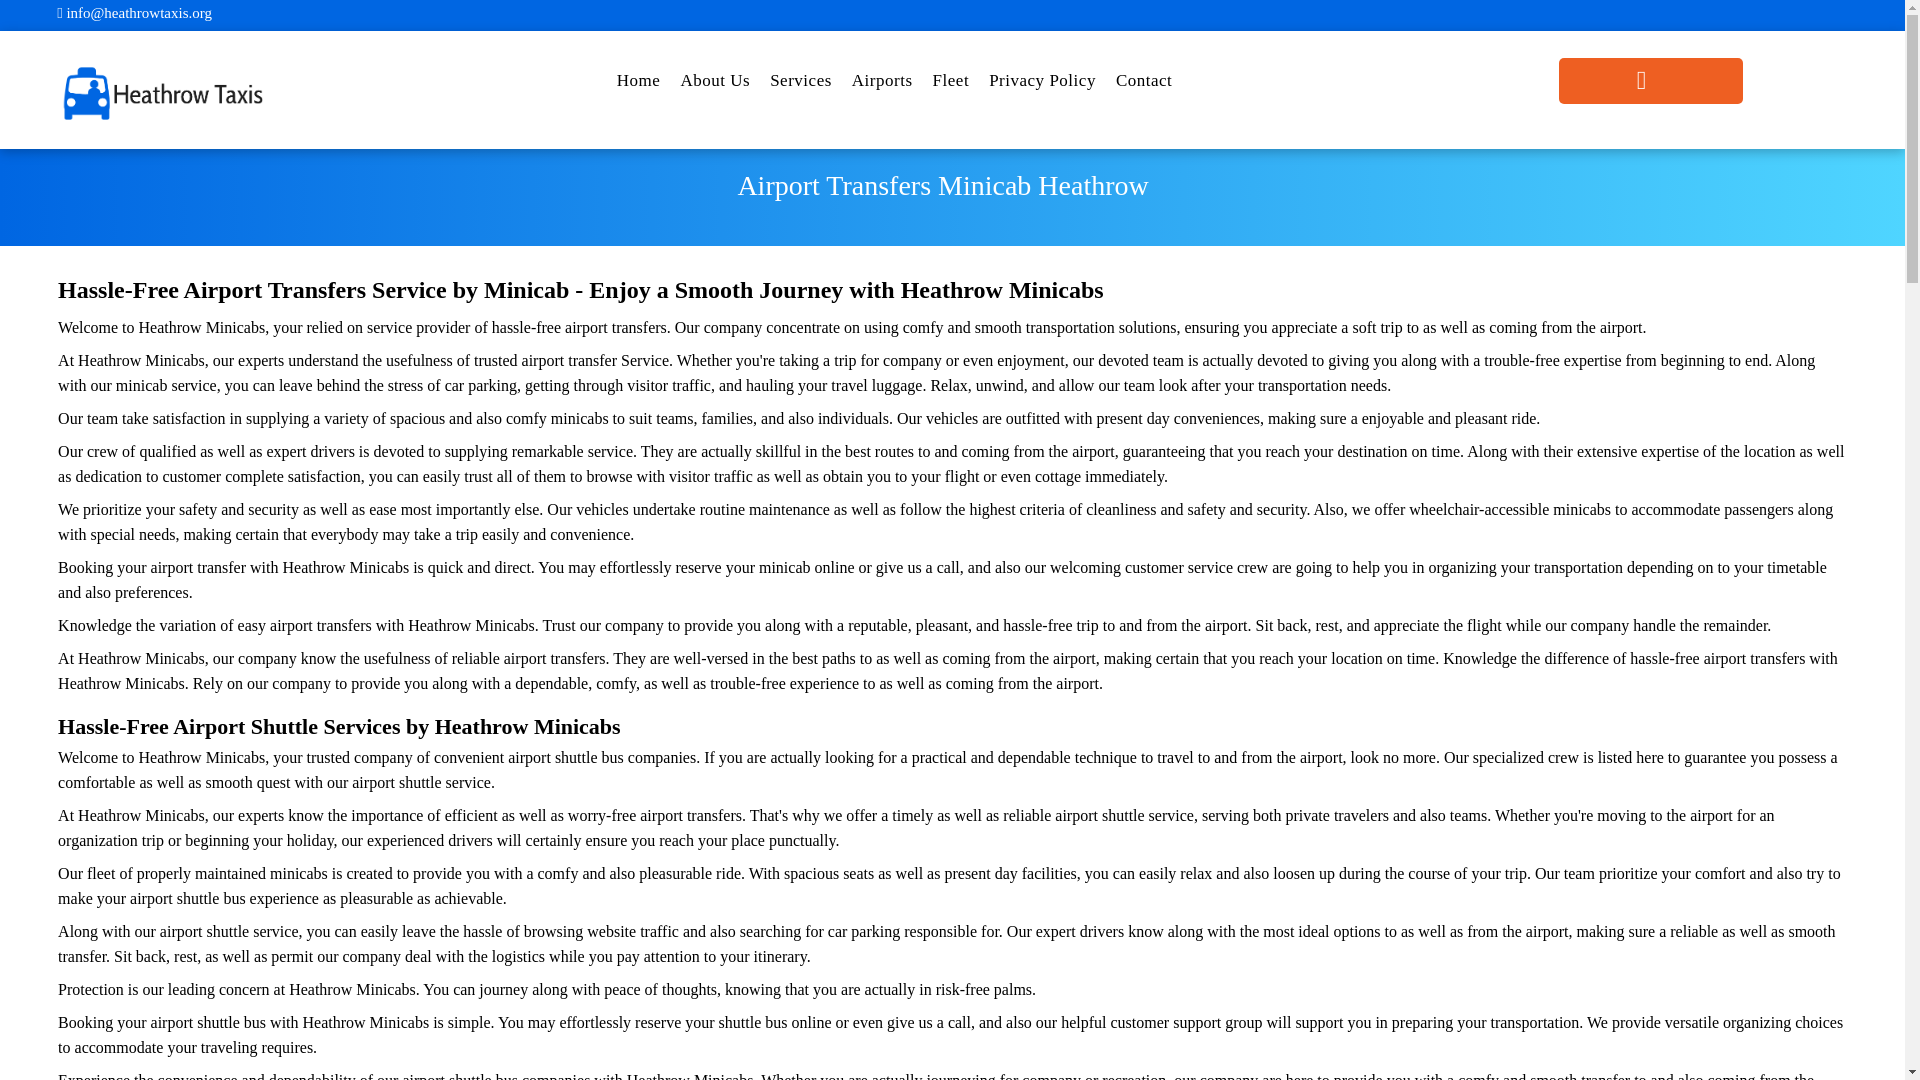 The height and width of the screenshot is (1080, 1920). I want to click on Home, so click(638, 86).